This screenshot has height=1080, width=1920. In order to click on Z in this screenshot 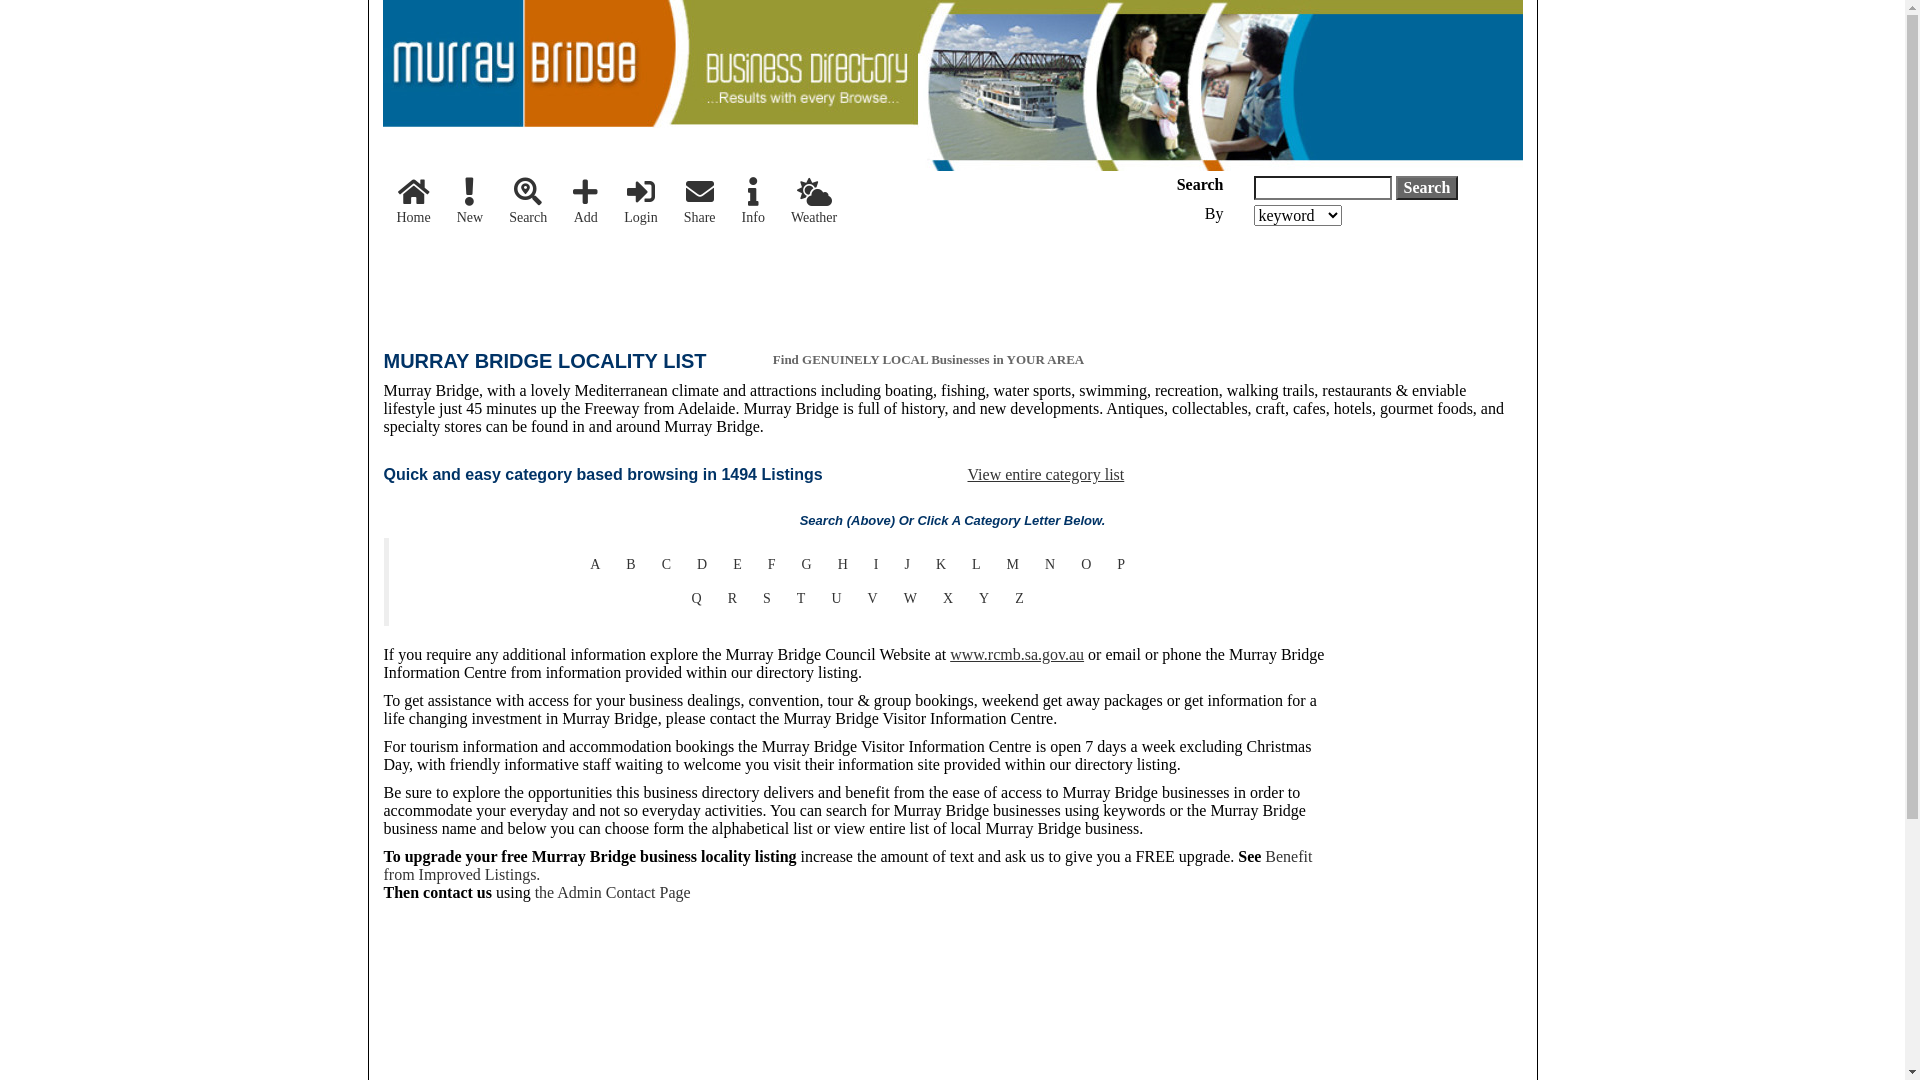, I will do `click(1020, 599)`.